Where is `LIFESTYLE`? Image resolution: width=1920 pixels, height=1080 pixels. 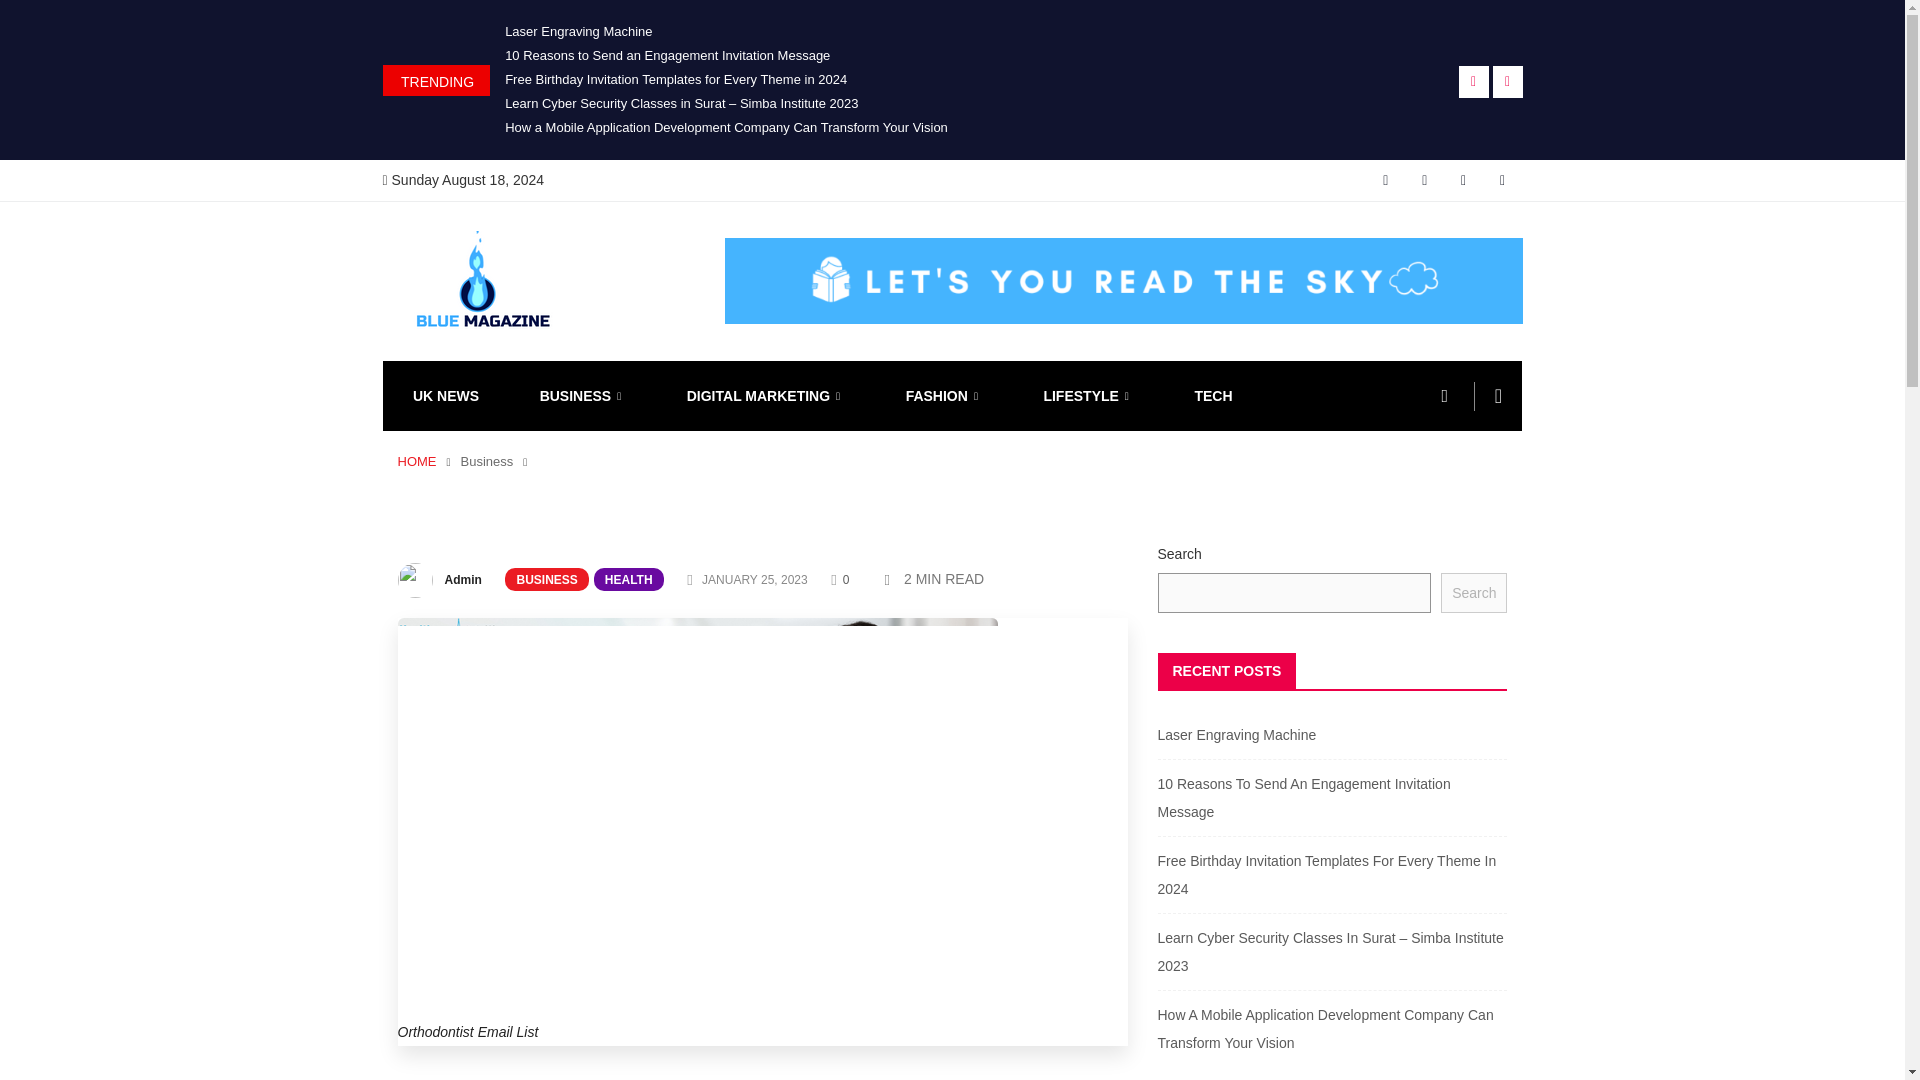
LIFESTYLE is located at coordinates (1088, 395).